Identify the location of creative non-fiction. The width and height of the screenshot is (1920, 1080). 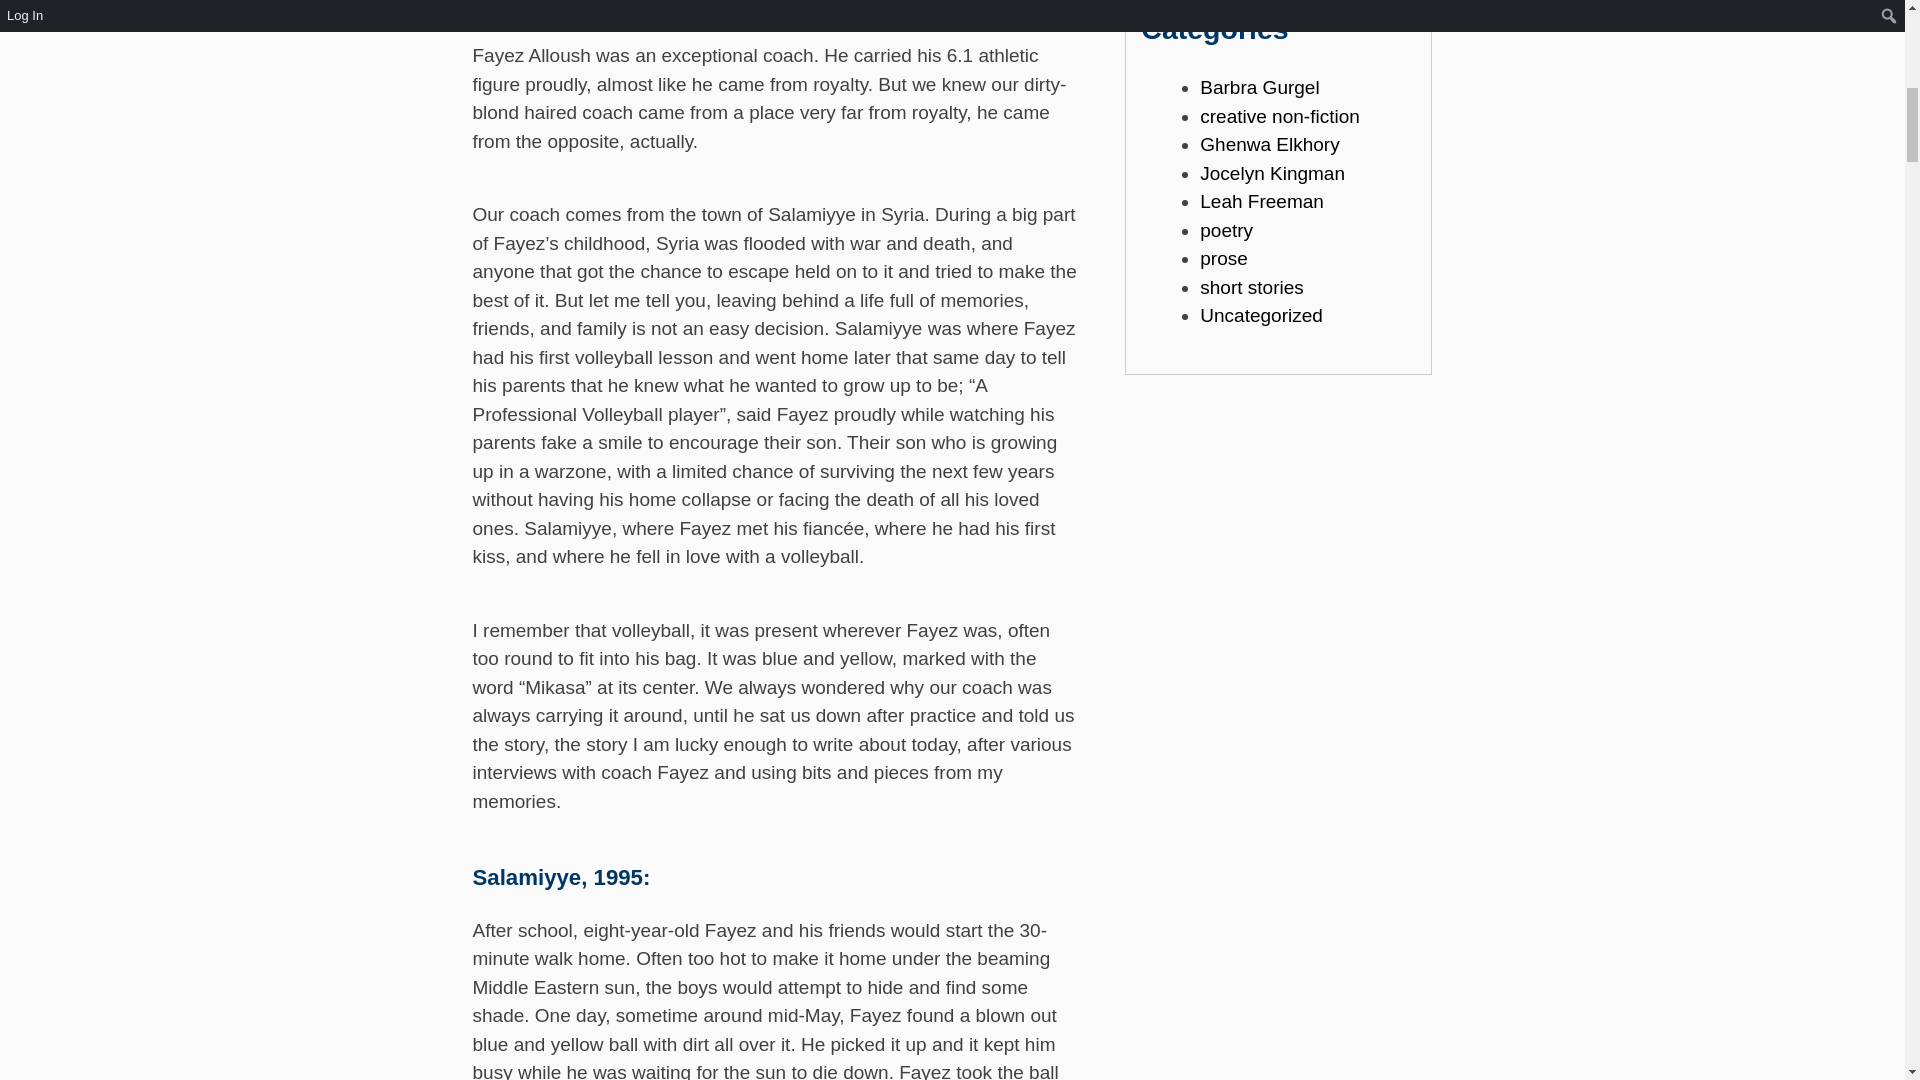
(1280, 116).